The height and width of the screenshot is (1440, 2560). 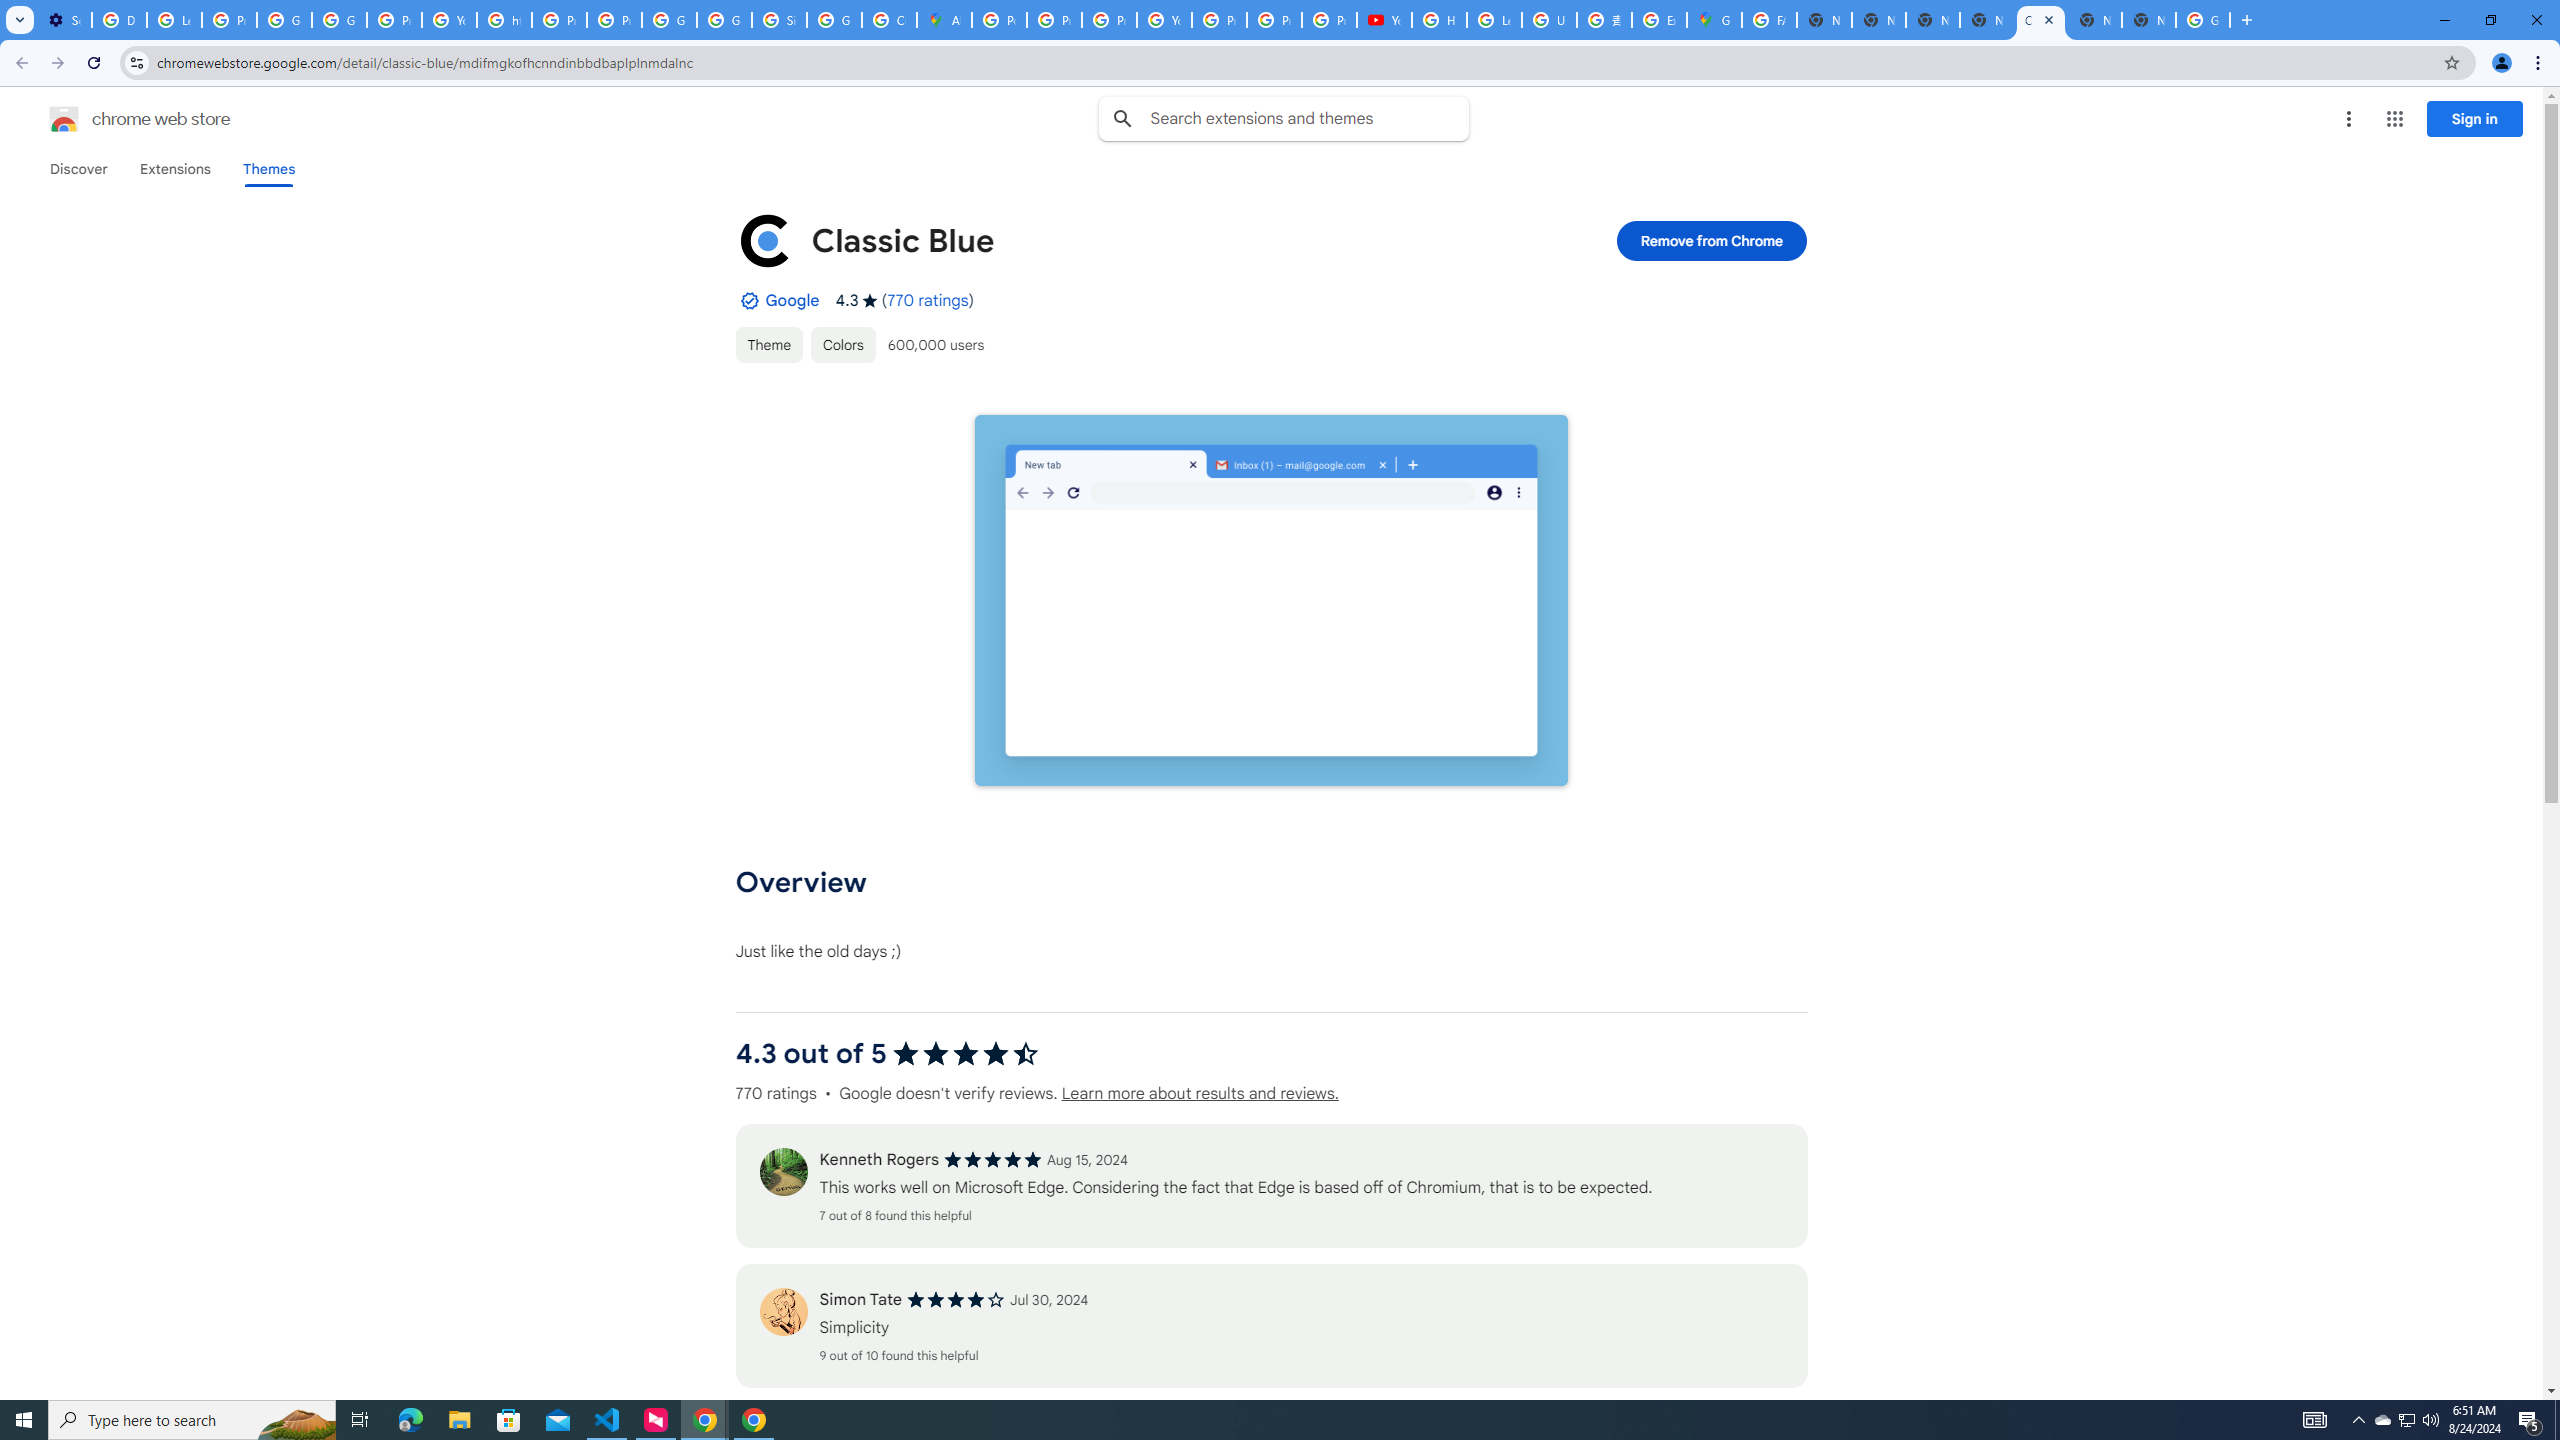 I want to click on YouTube, so click(x=1384, y=20).